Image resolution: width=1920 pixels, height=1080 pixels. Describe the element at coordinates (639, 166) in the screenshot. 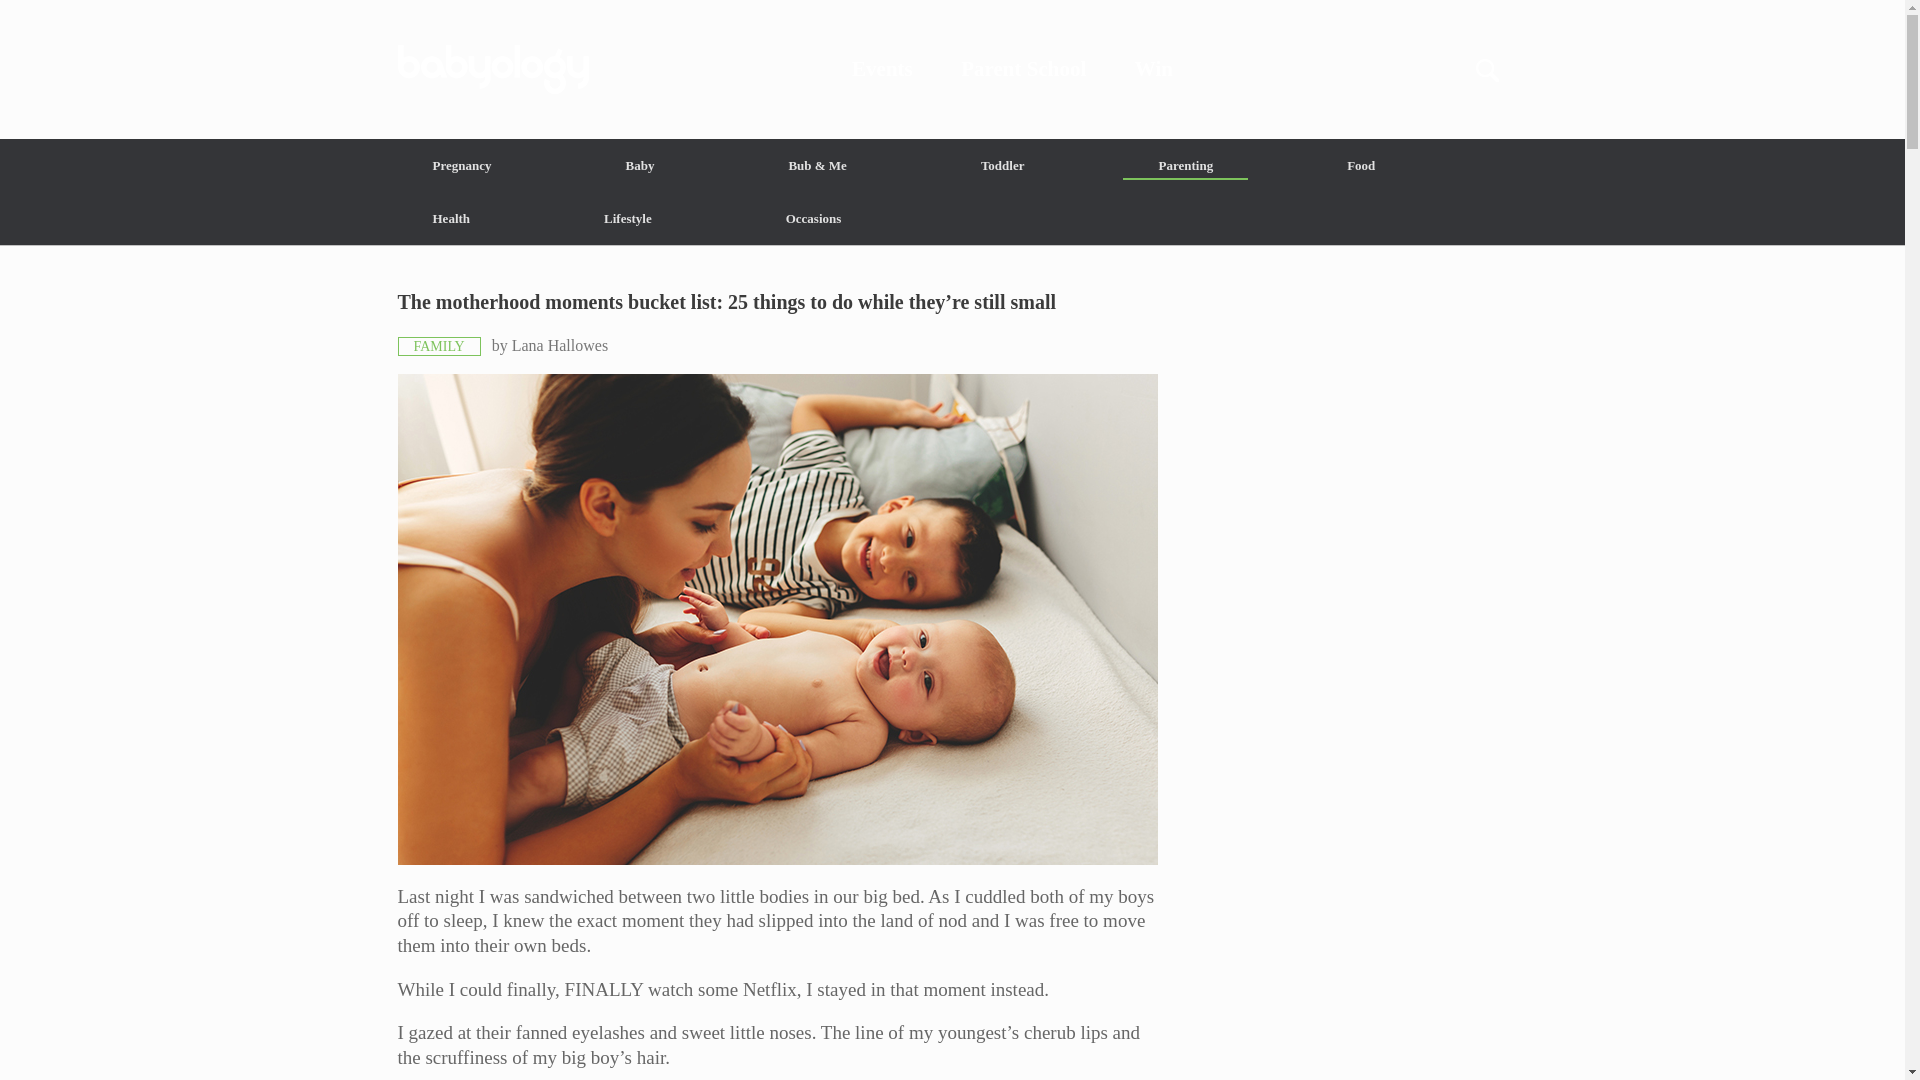

I see `Baby` at that location.